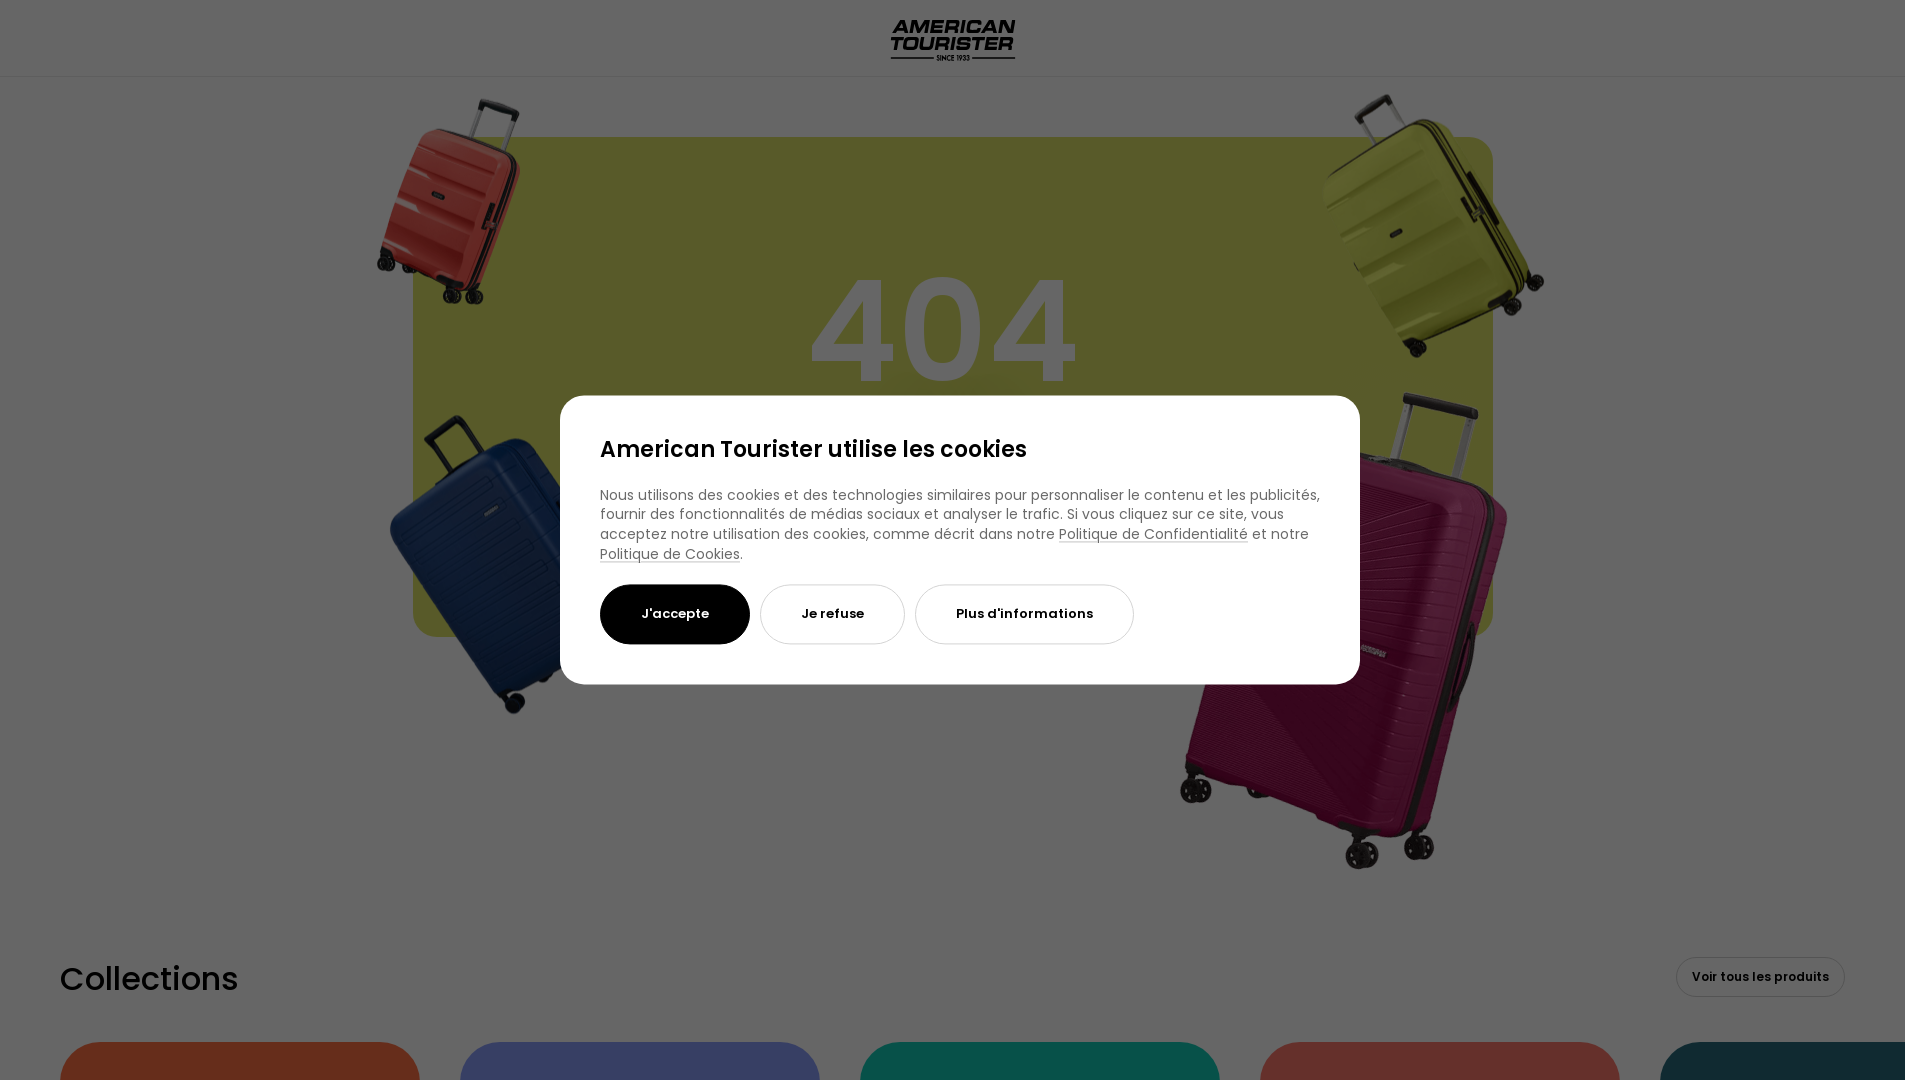  What do you see at coordinates (1030, 95) in the screenshot?
I see `American Tourister` at bounding box center [1030, 95].